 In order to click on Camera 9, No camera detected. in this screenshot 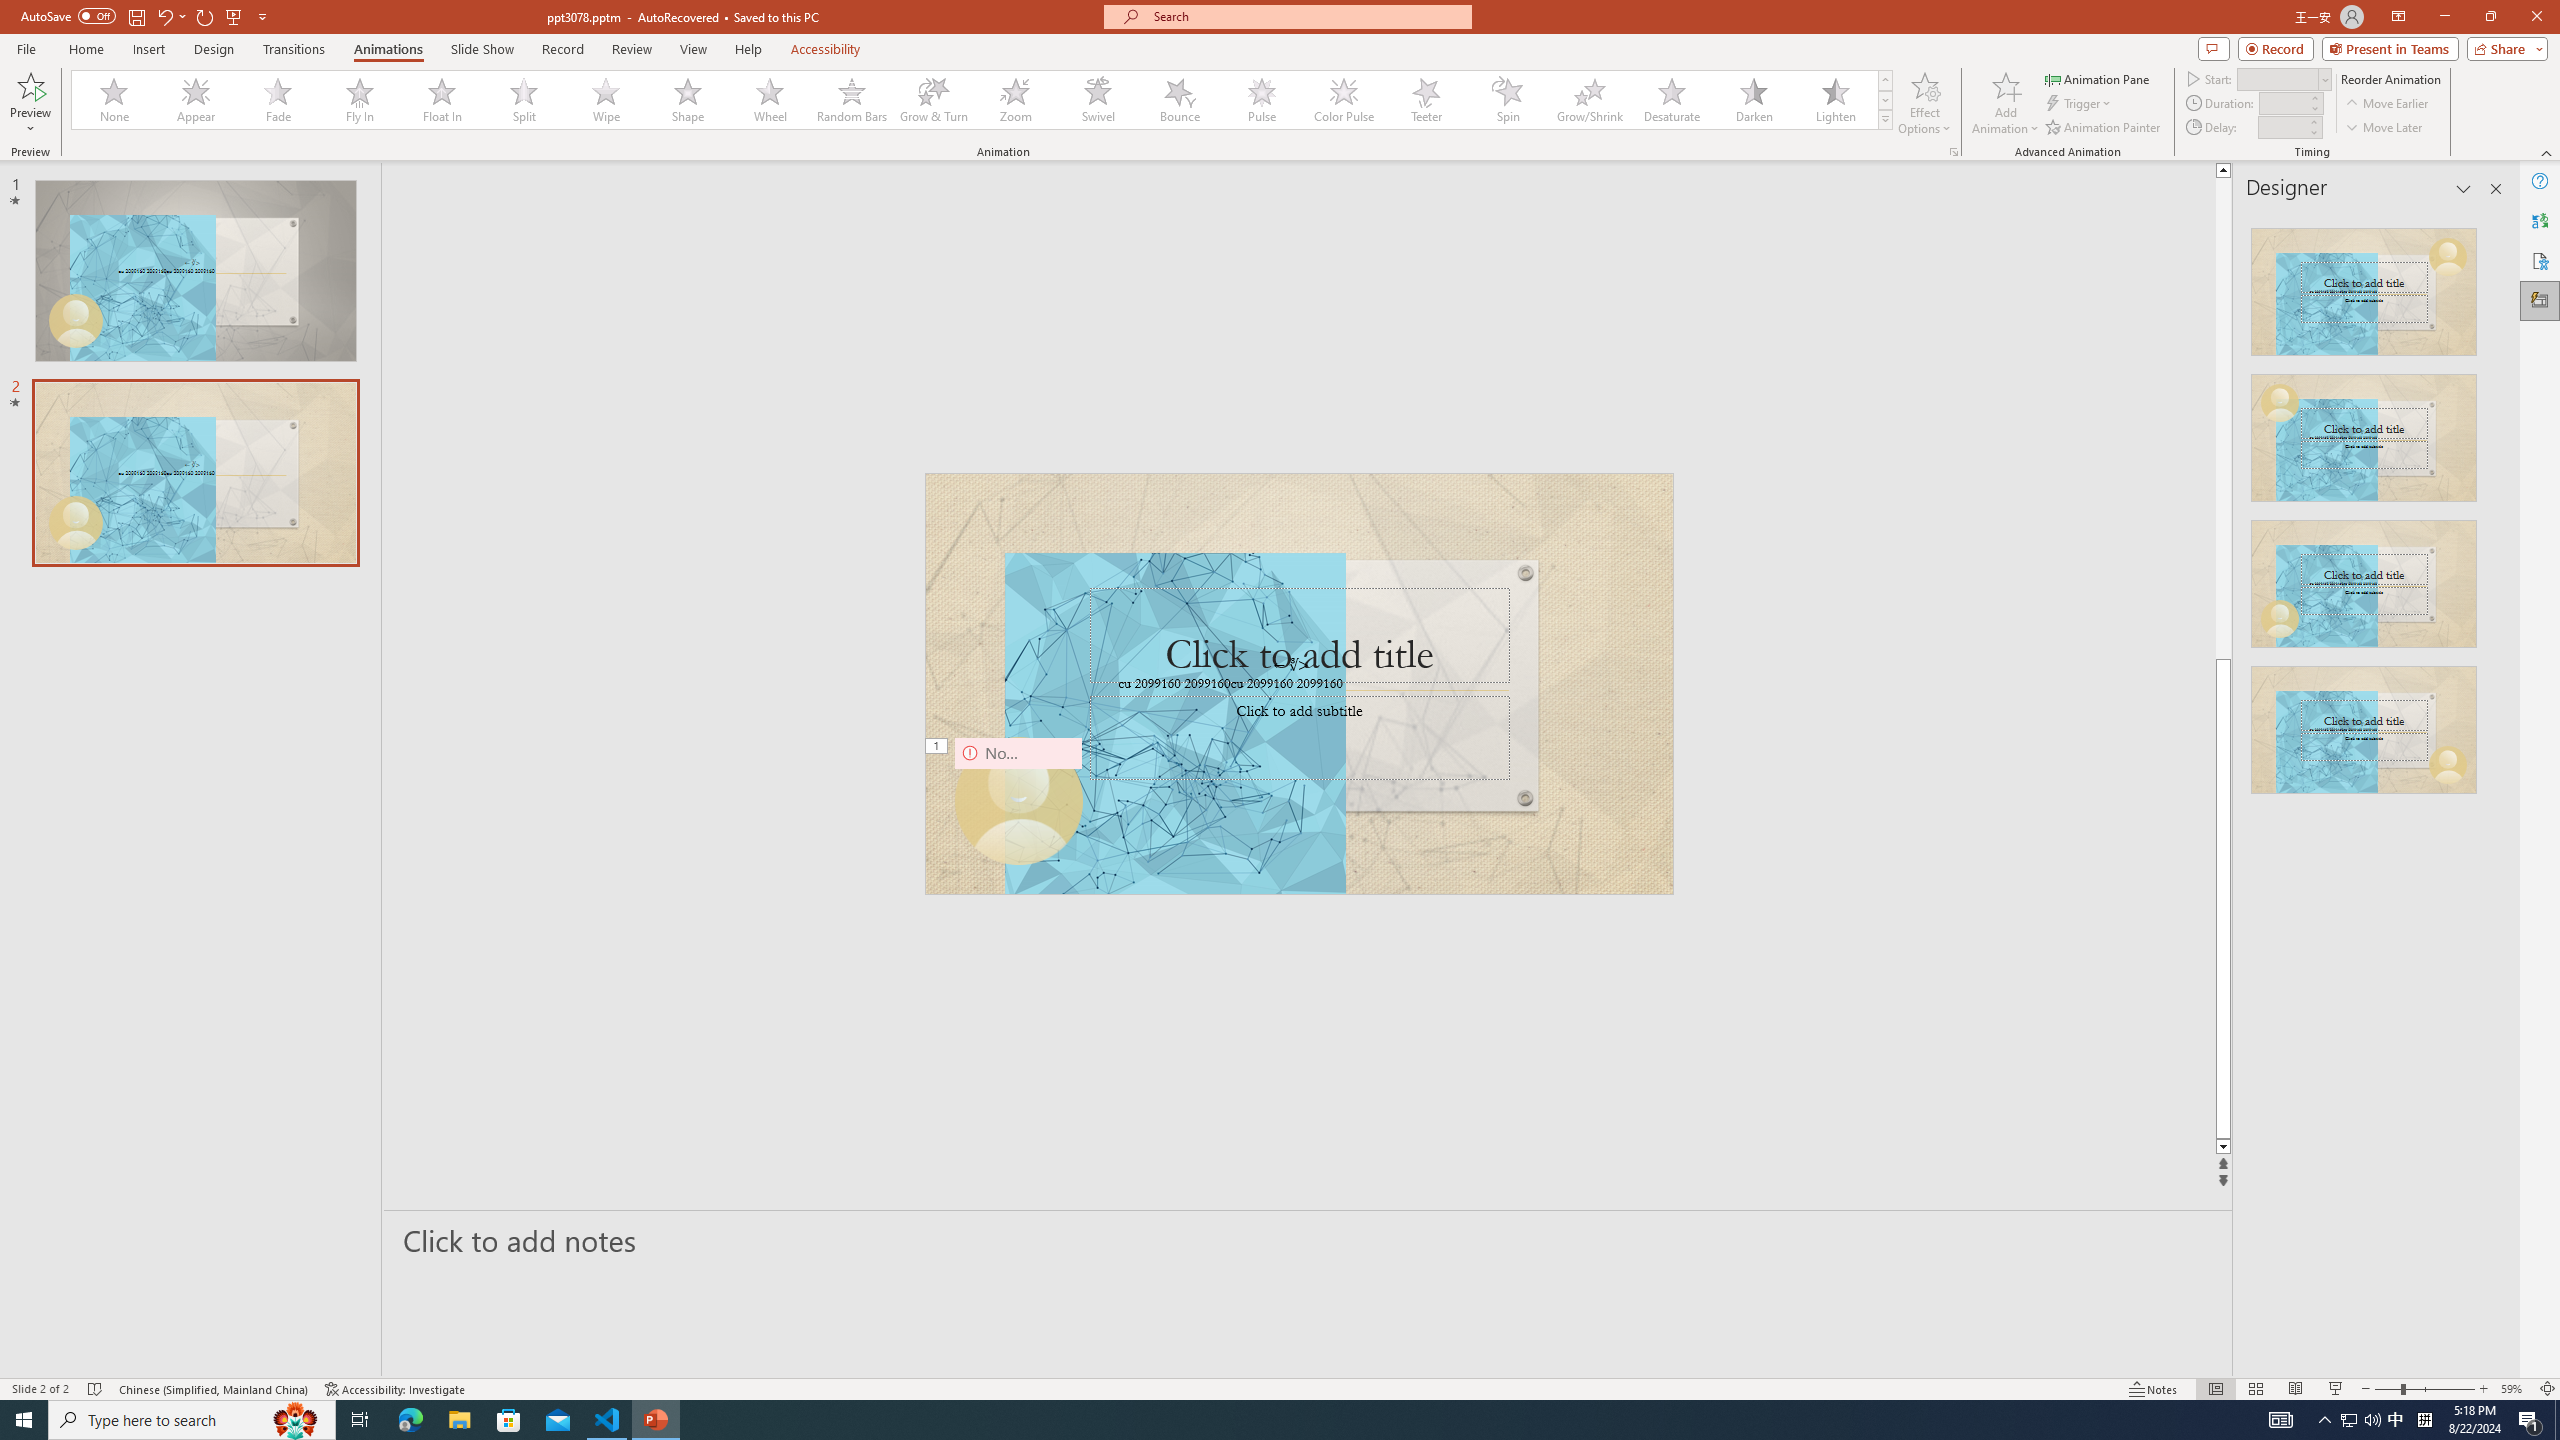, I will do `click(1017, 800)`.